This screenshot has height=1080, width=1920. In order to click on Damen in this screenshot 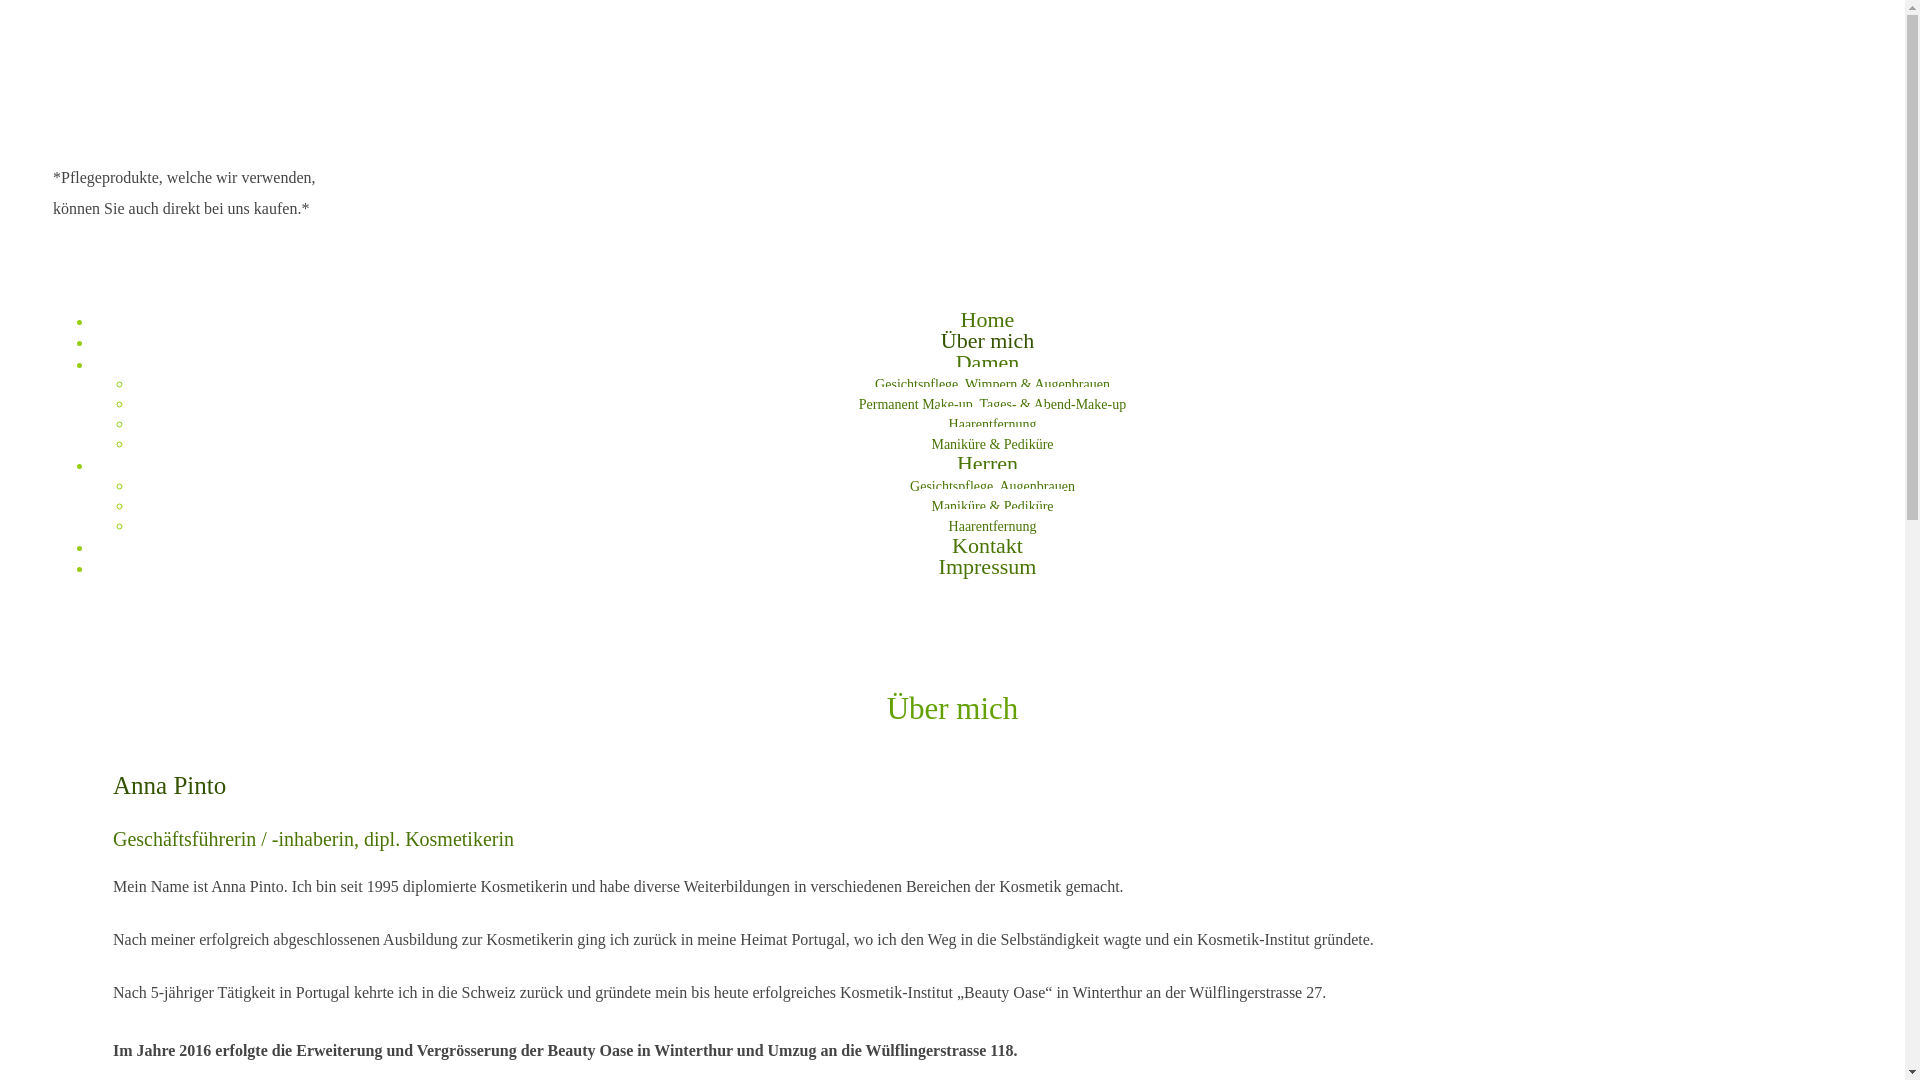, I will do `click(988, 362)`.